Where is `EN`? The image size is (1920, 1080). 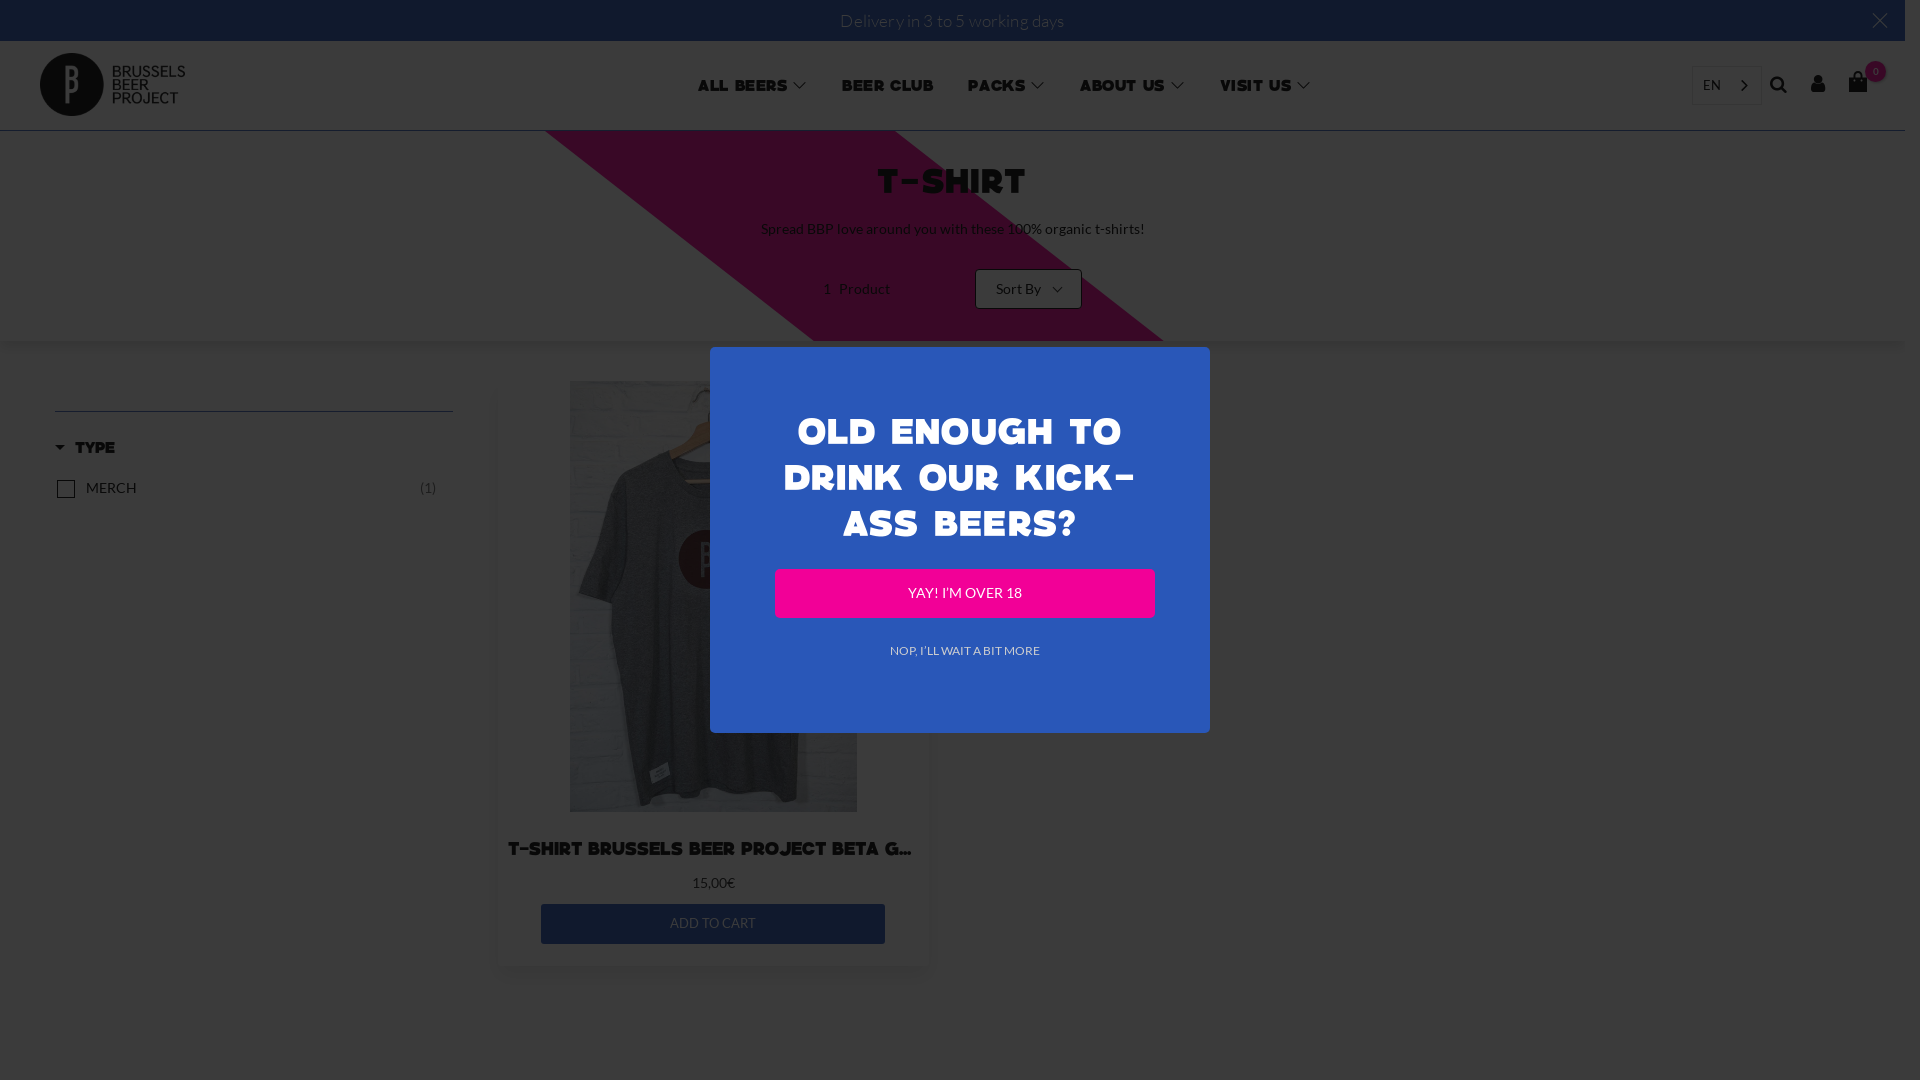
EN is located at coordinates (1727, 86).